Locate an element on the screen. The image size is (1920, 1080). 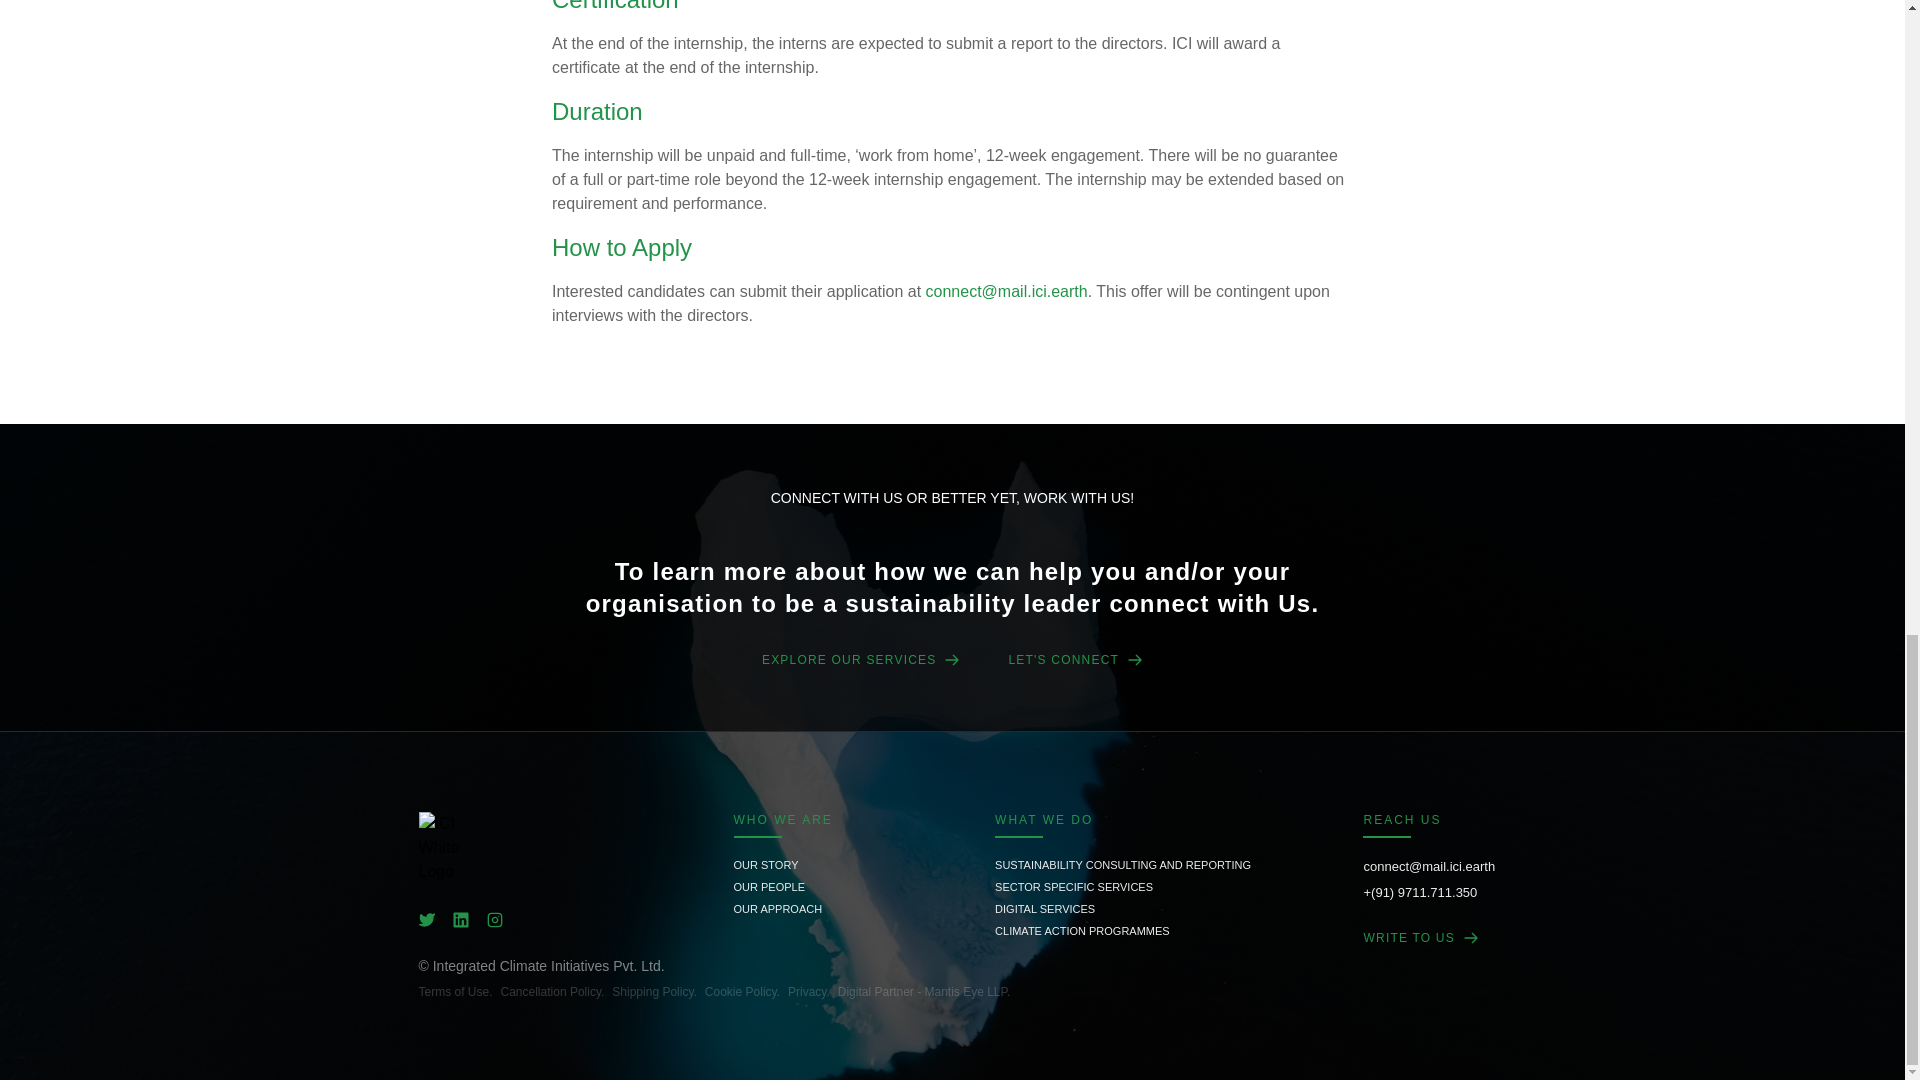
OUR PEOPLE is located at coordinates (783, 886).